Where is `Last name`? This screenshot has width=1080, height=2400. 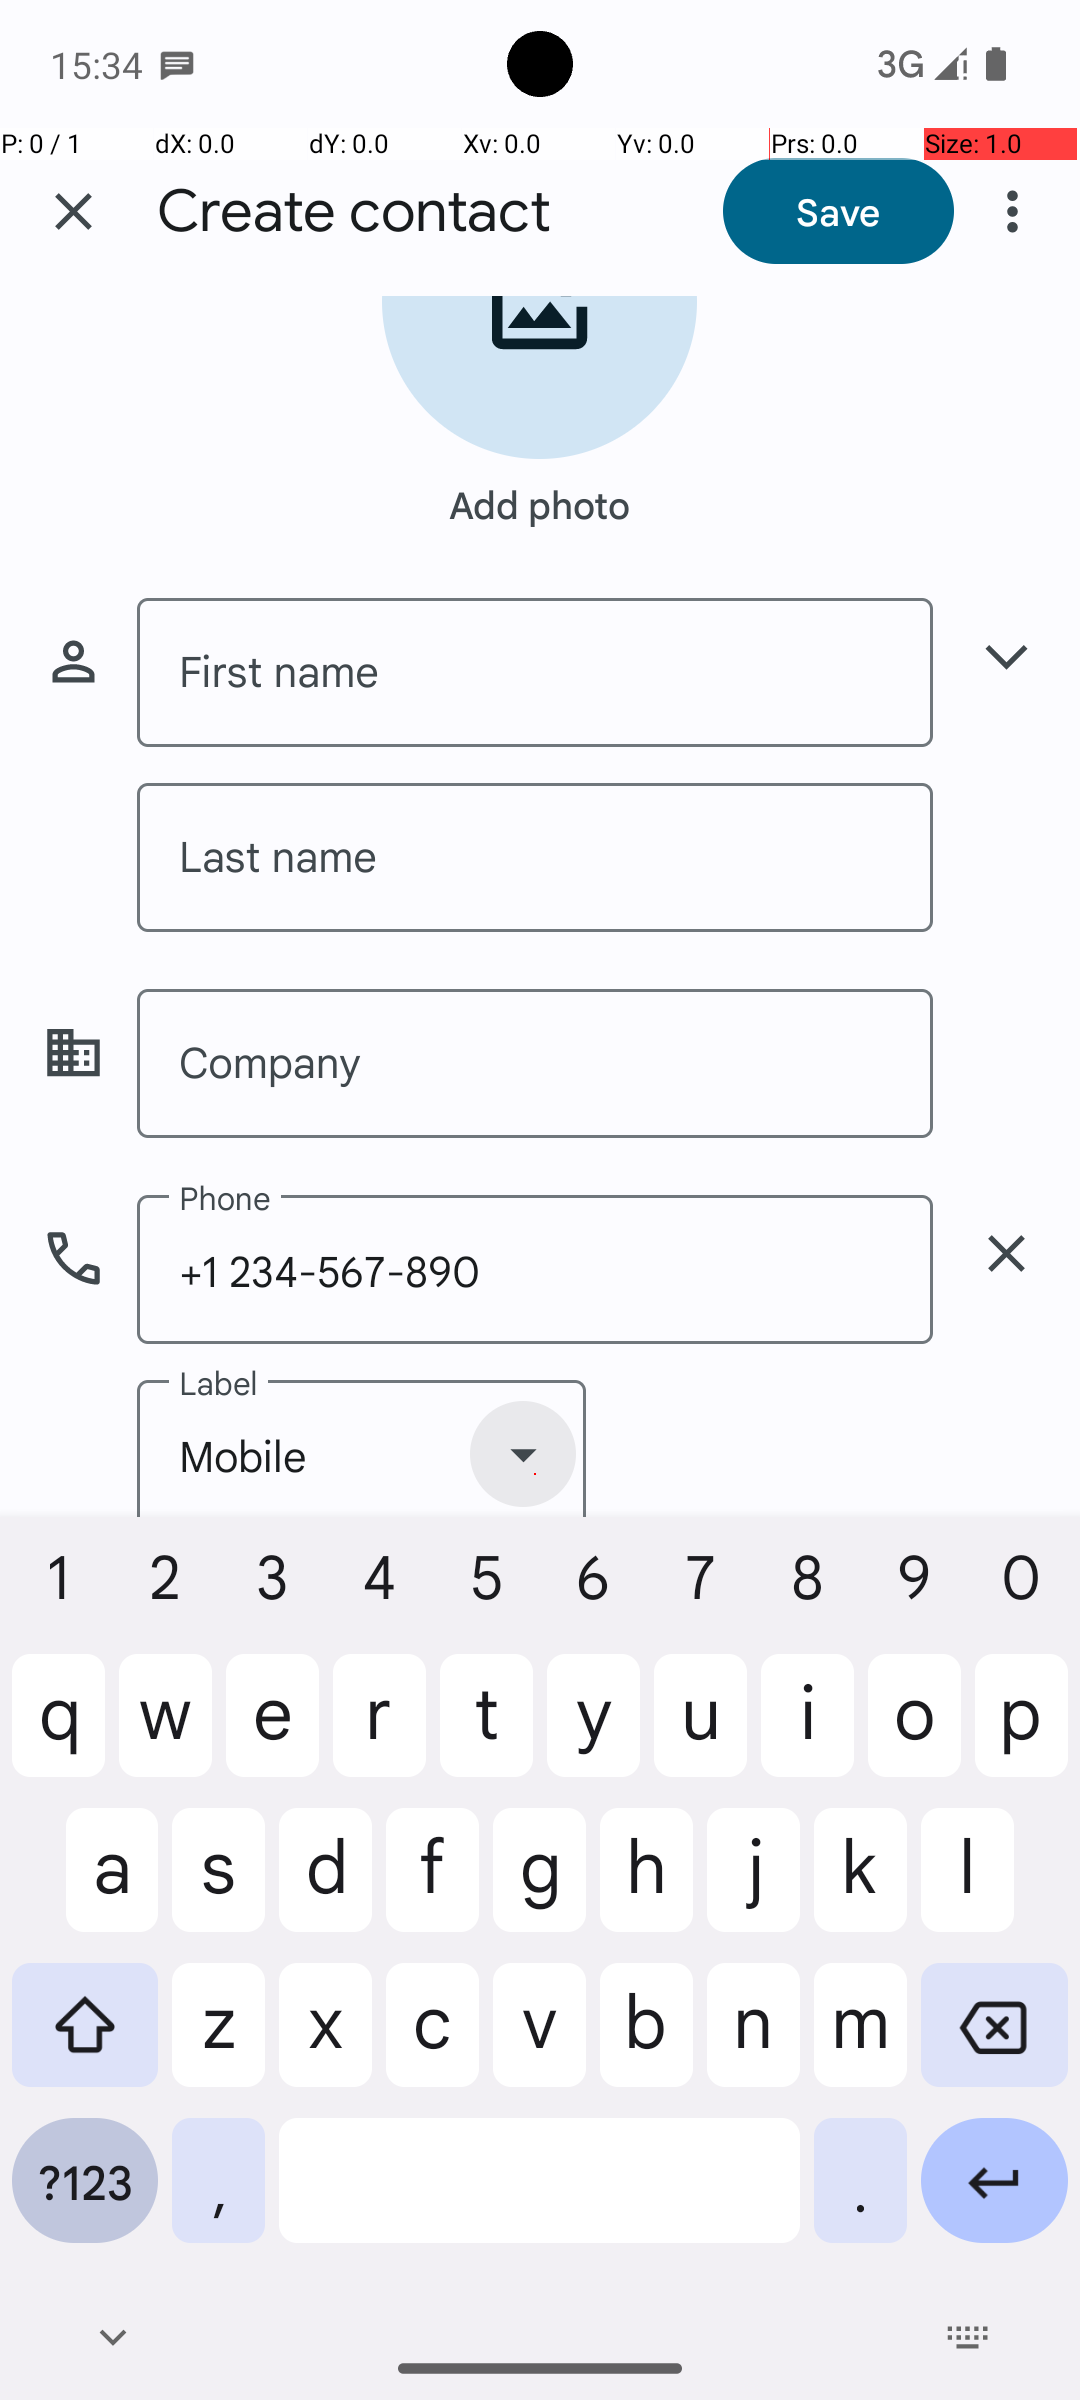 Last name is located at coordinates (535, 857).